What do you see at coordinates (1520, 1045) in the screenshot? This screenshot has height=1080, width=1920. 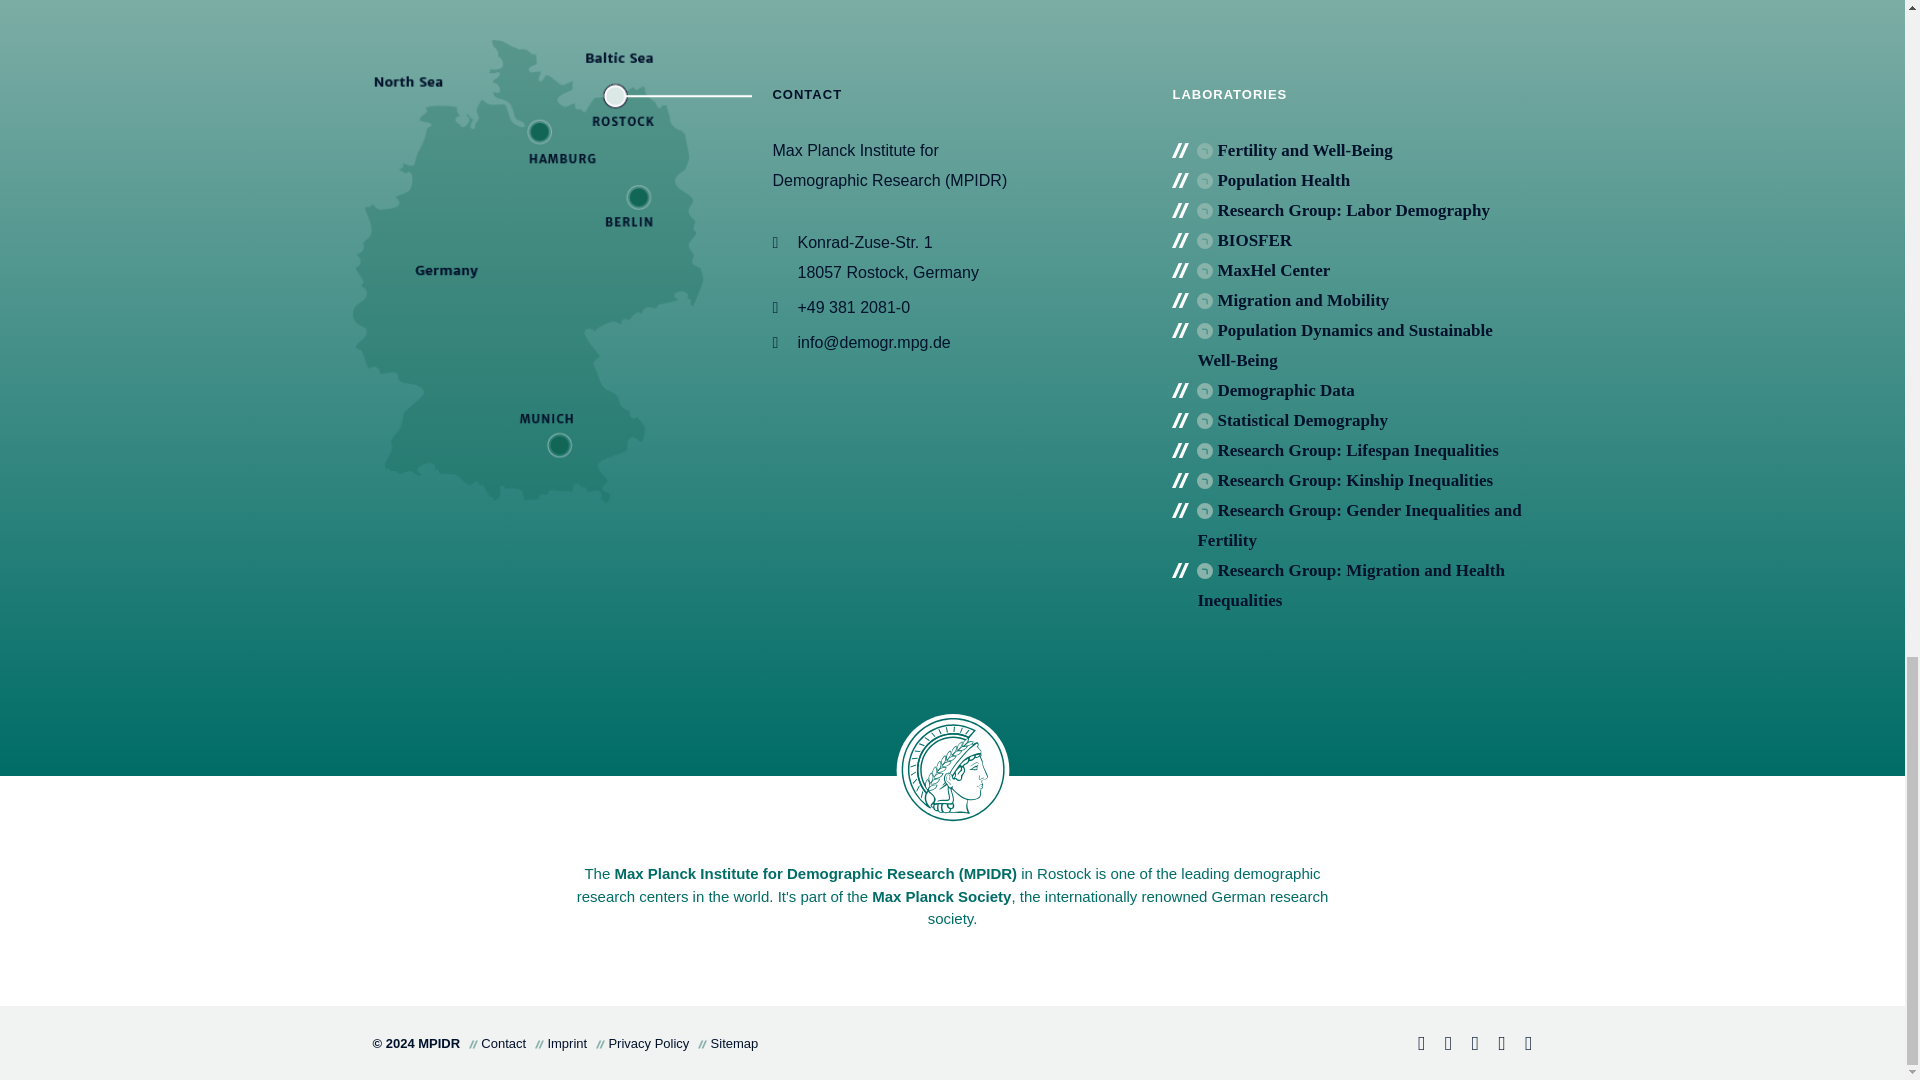 I see `RSS Feed` at bounding box center [1520, 1045].